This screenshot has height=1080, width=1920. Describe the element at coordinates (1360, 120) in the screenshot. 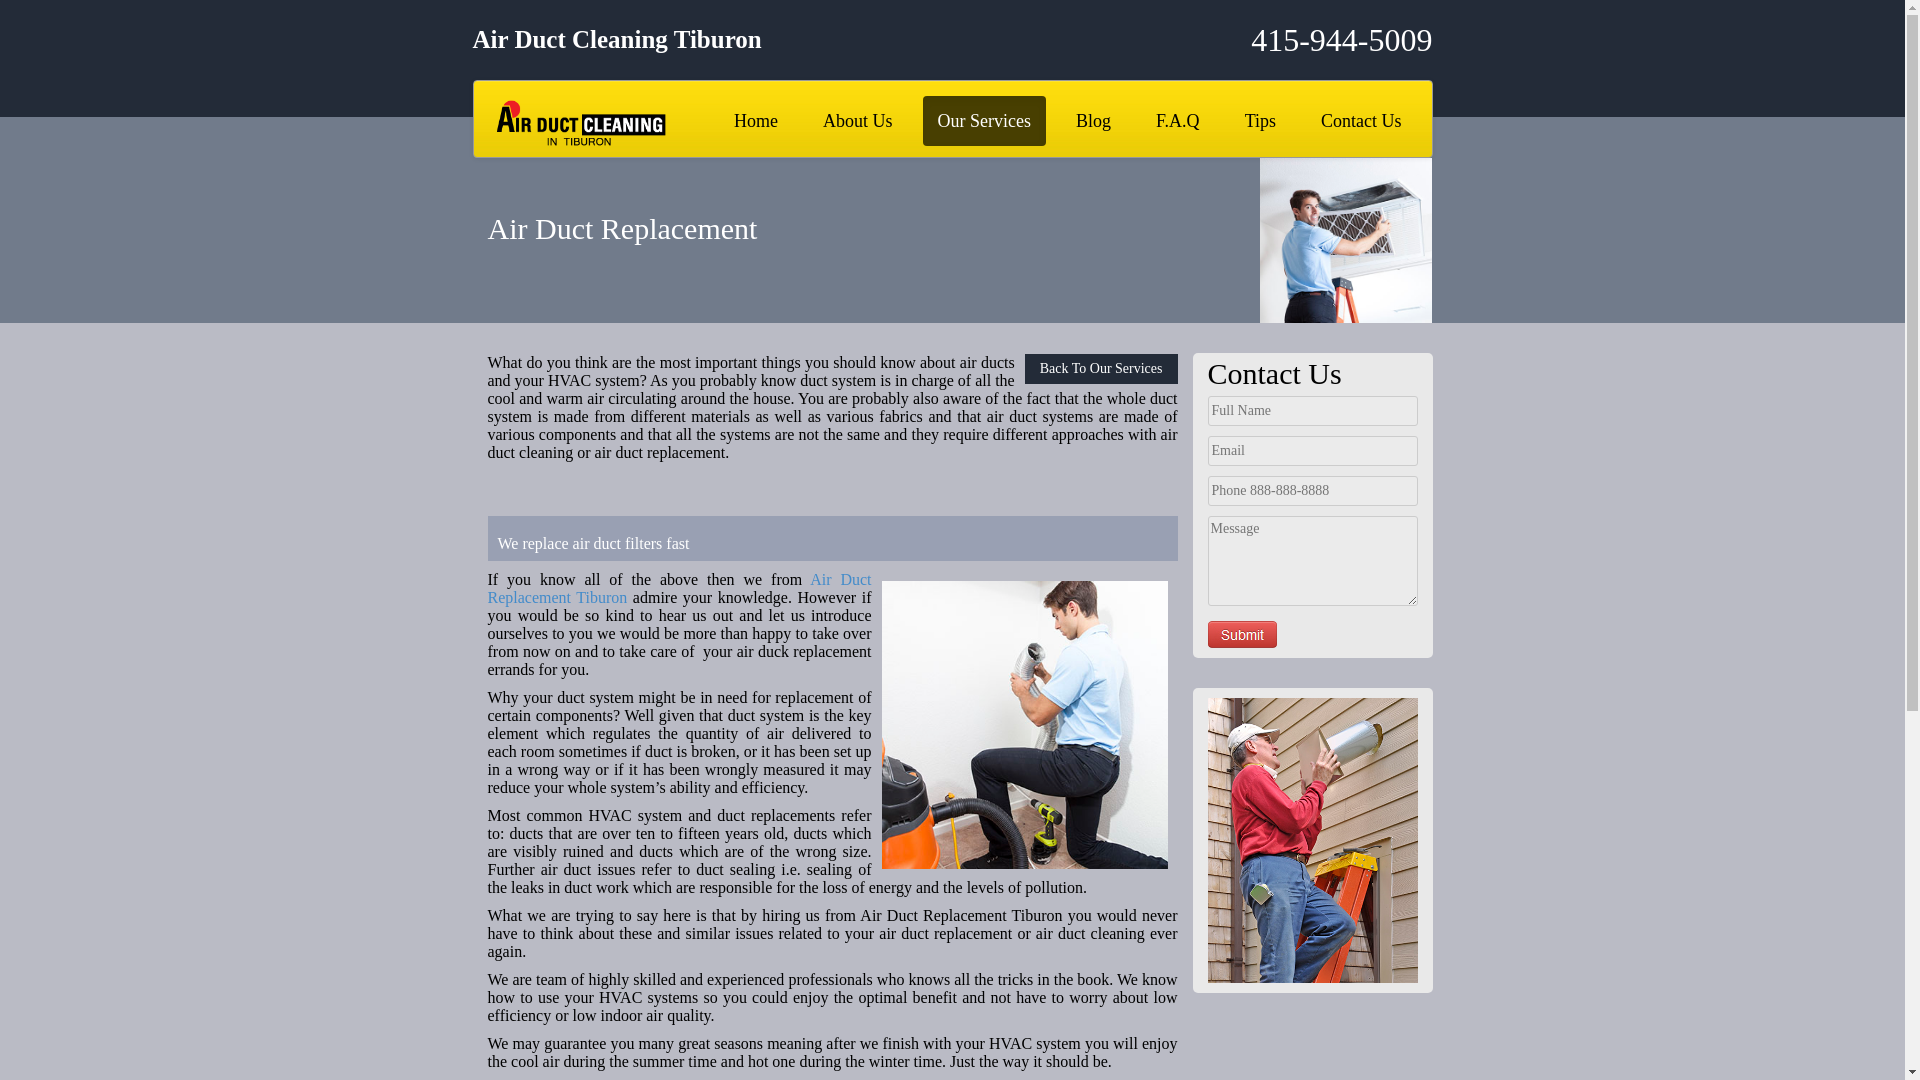

I see `Contact Us` at that location.